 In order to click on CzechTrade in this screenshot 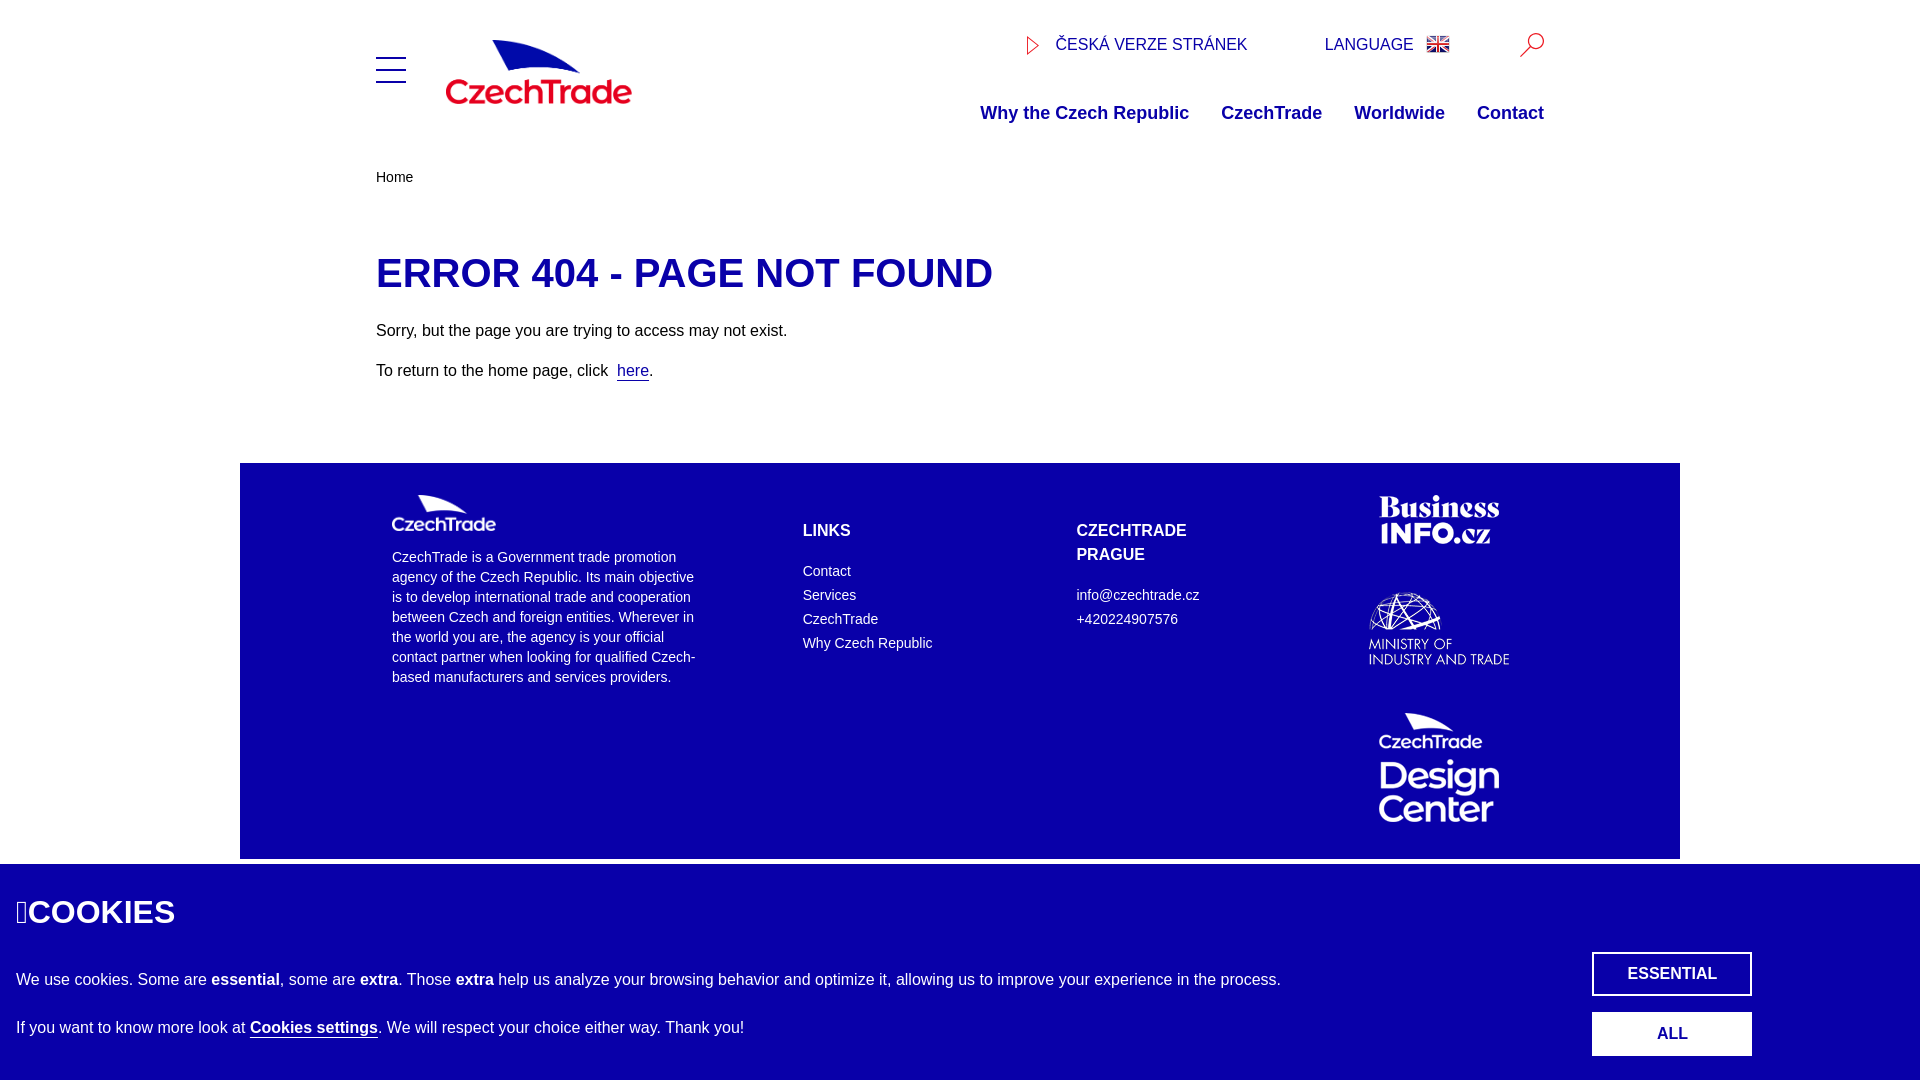, I will do `click(840, 619)`.